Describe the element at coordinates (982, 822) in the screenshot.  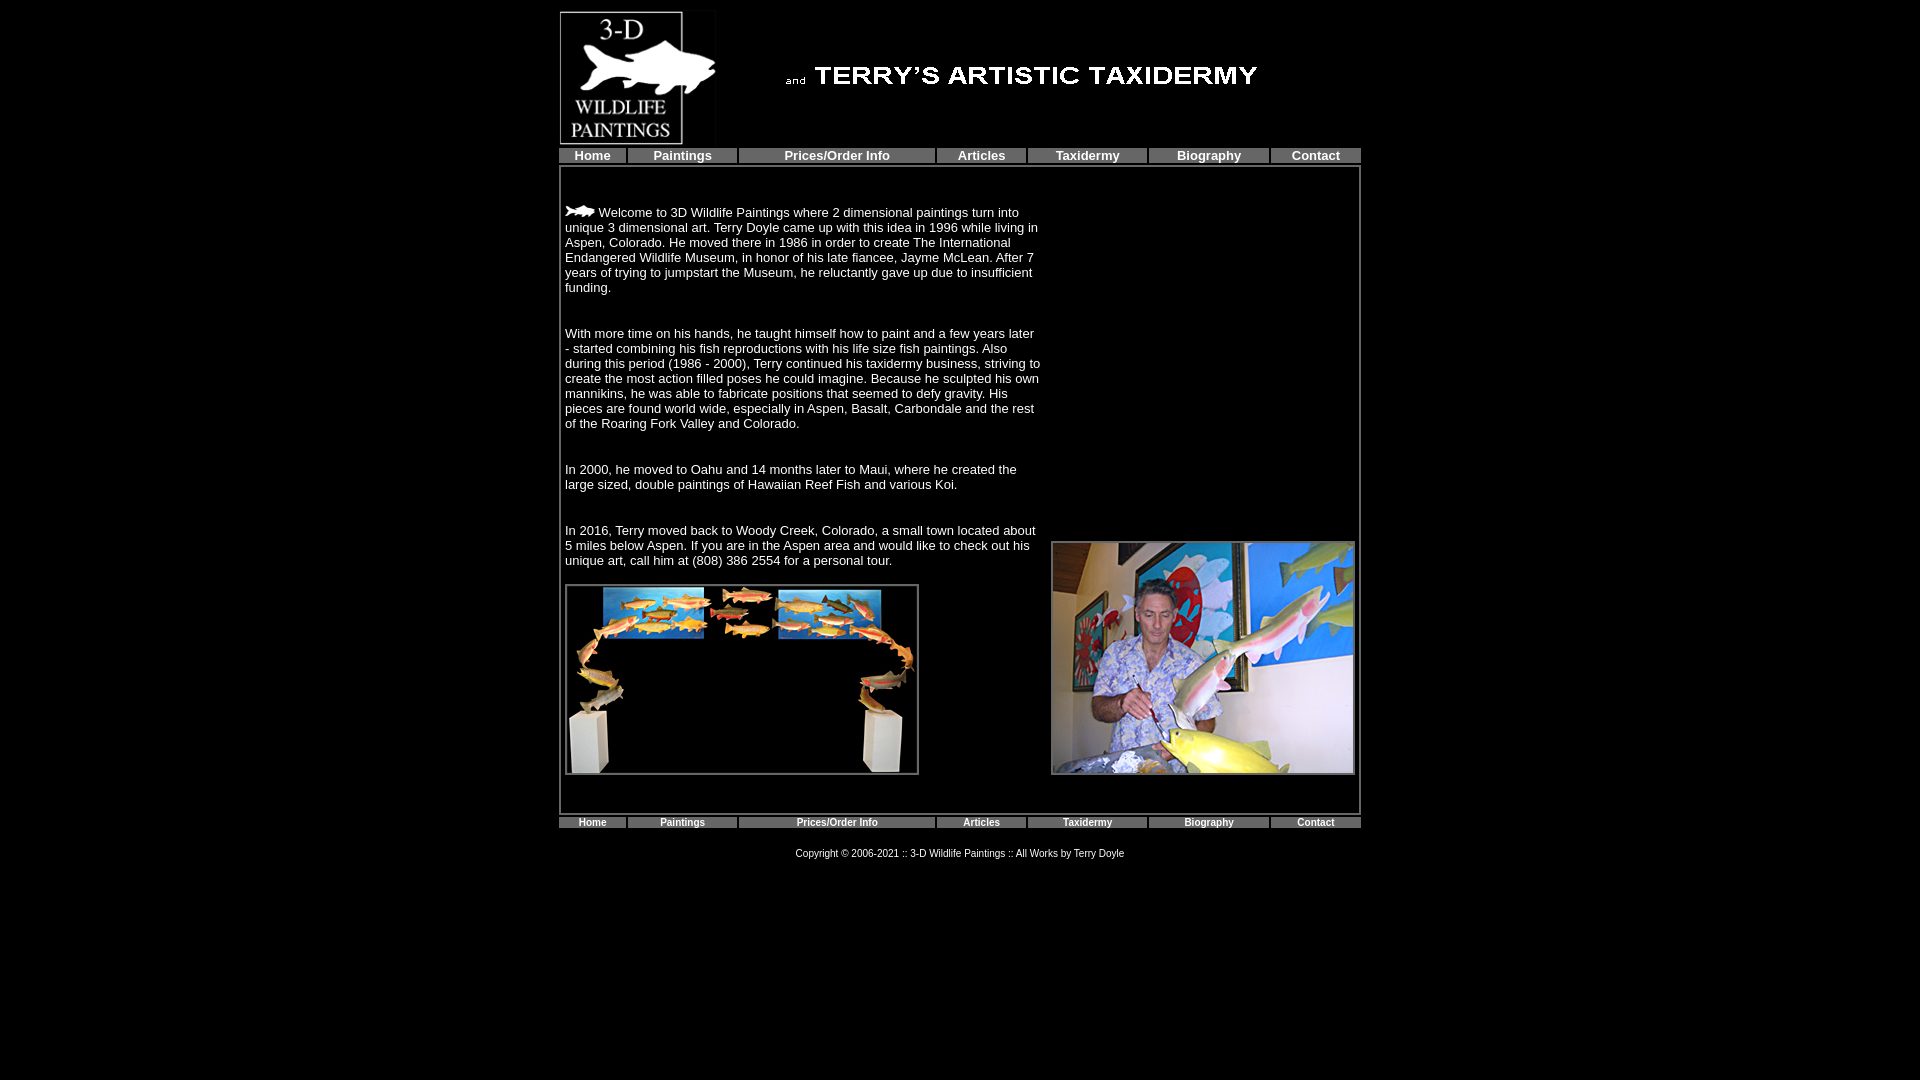
I see `Articles` at that location.